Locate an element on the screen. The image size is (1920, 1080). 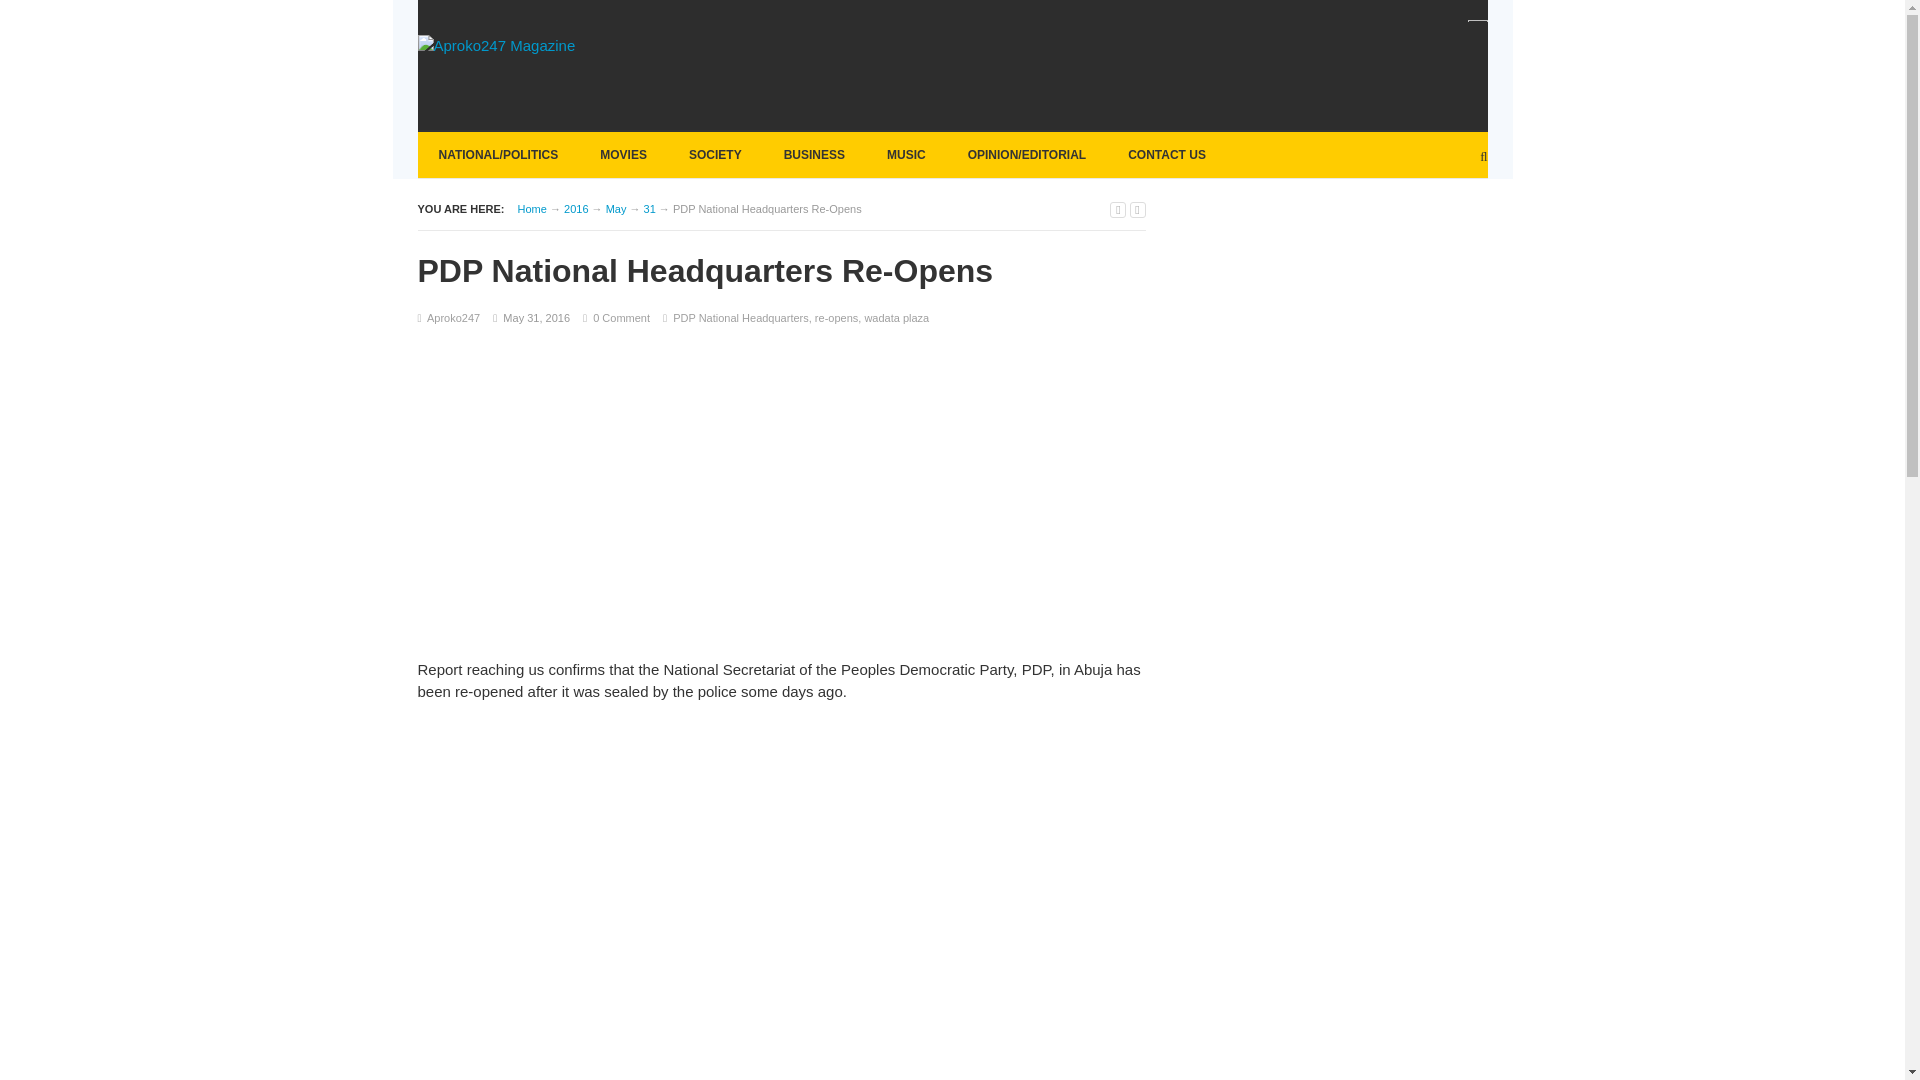
0 Comment is located at coordinates (622, 318).